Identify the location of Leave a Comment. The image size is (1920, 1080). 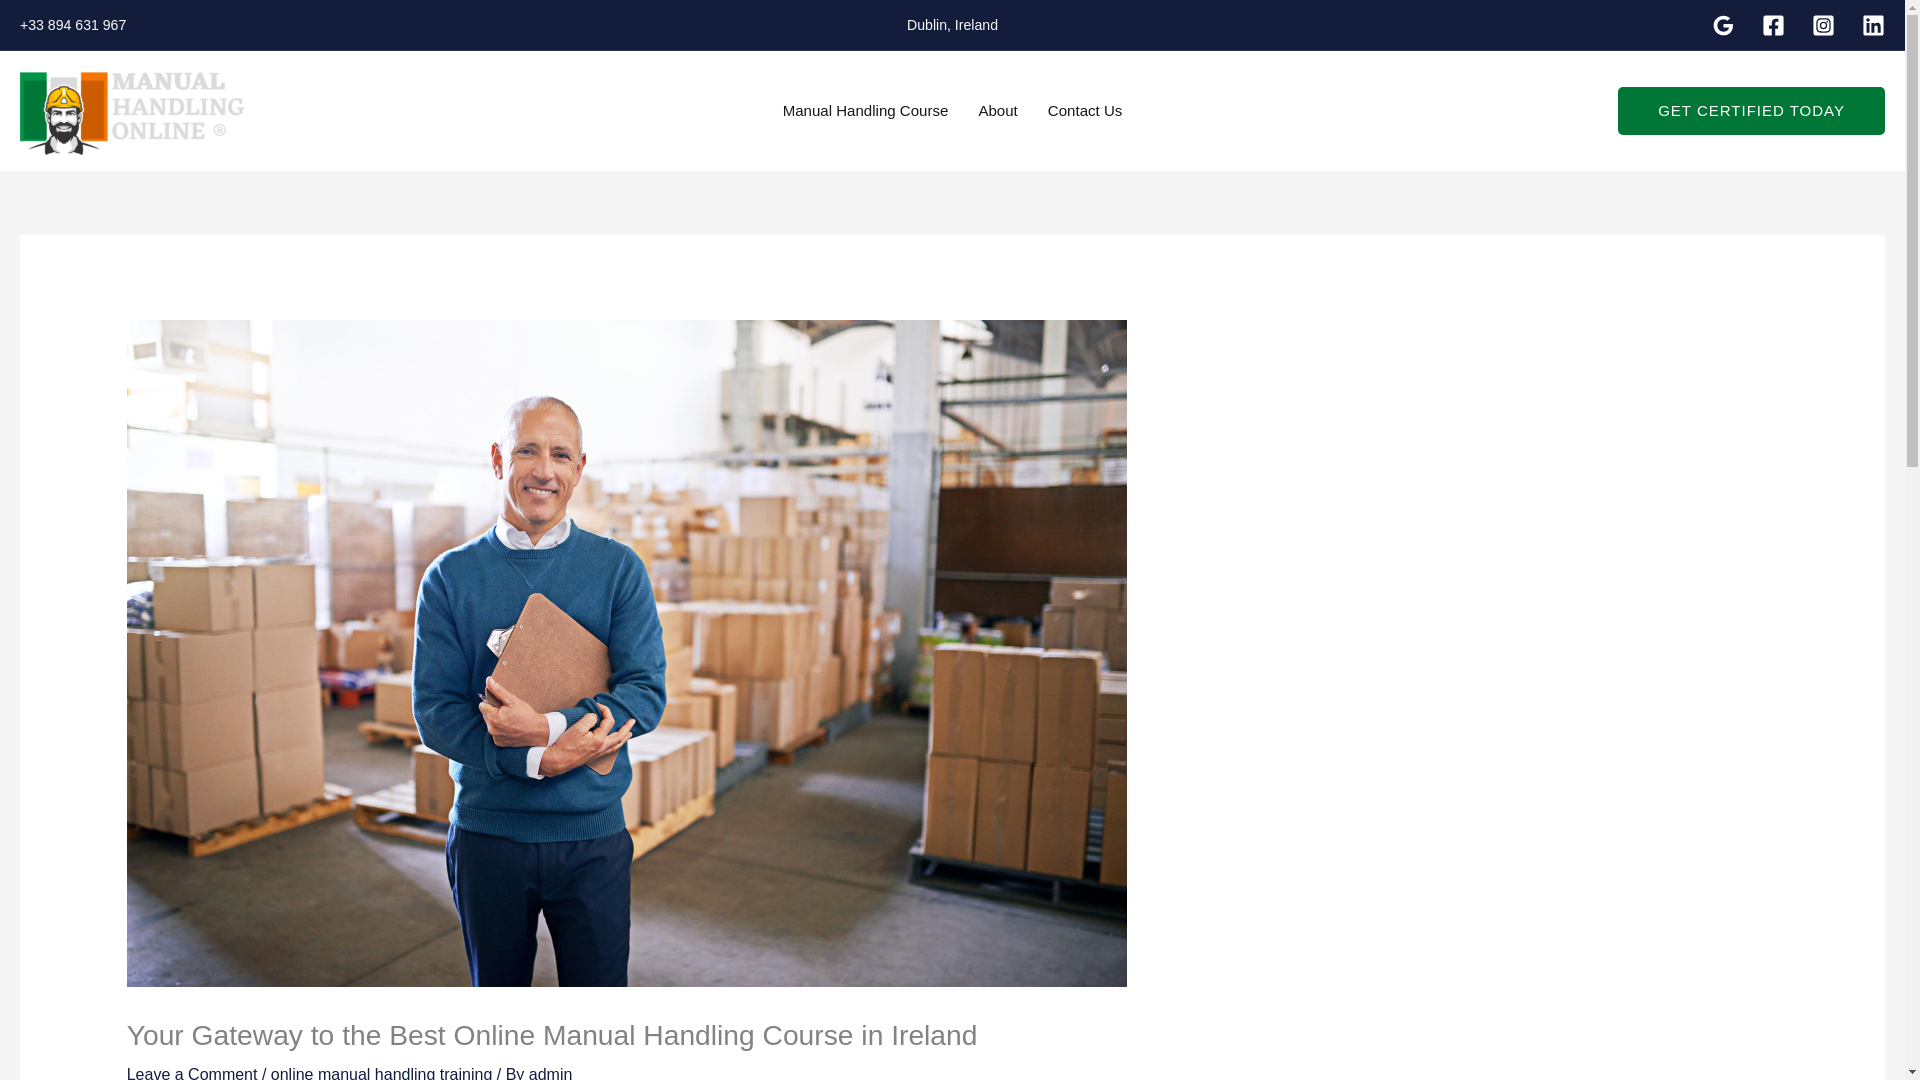
(192, 1072).